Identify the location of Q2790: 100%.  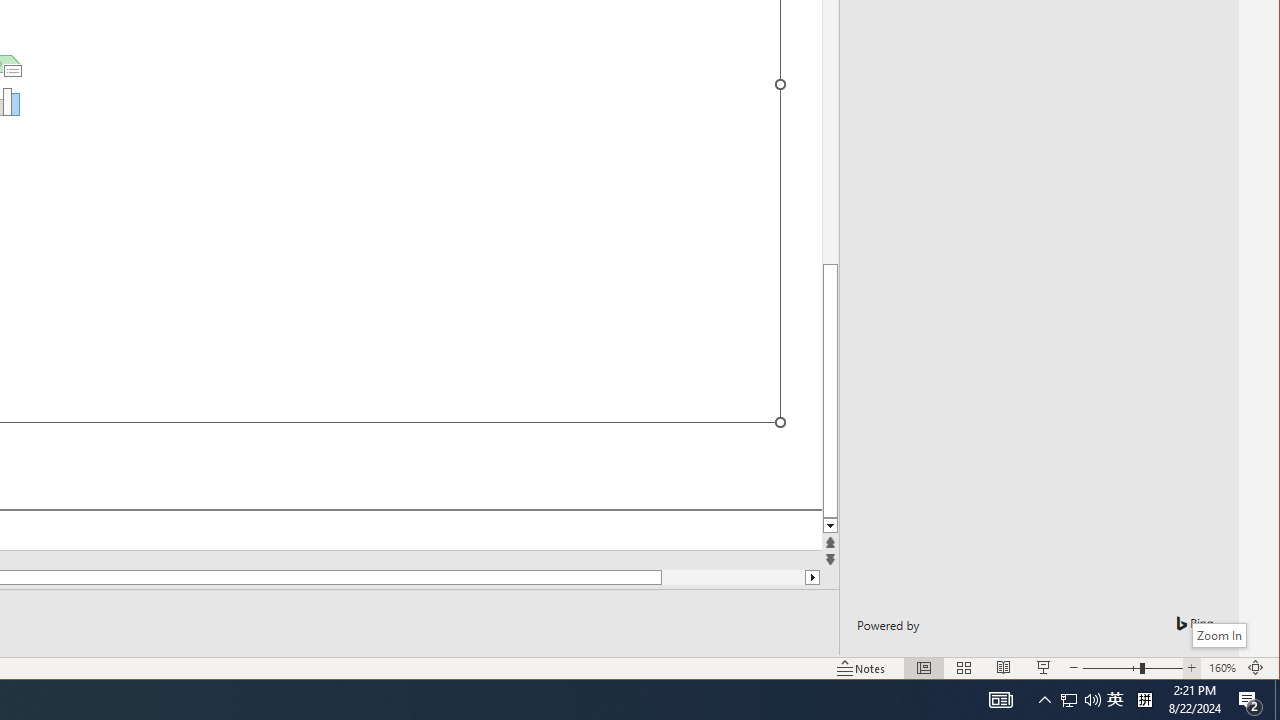
(1222, 668).